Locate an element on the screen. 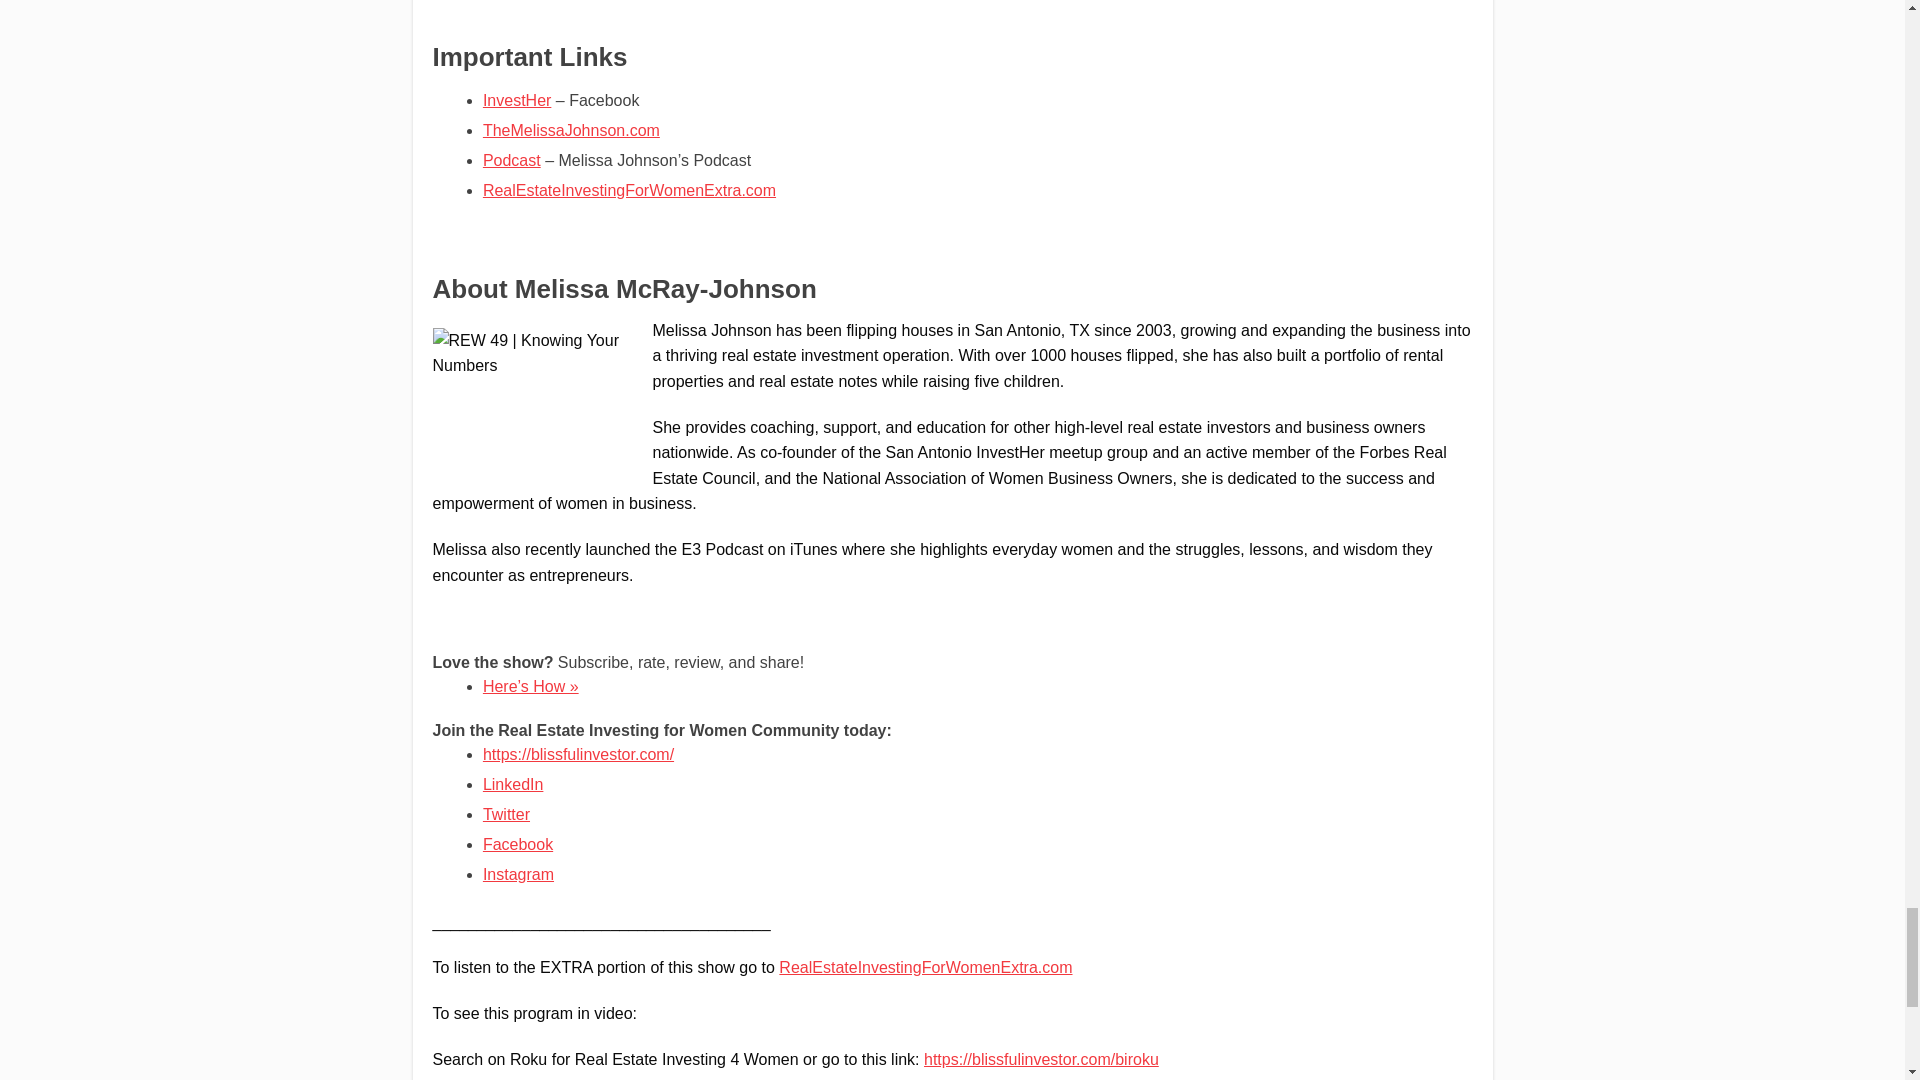 The height and width of the screenshot is (1080, 1920). TheMelissaJohnson.com is located at coordinates (572, 130).